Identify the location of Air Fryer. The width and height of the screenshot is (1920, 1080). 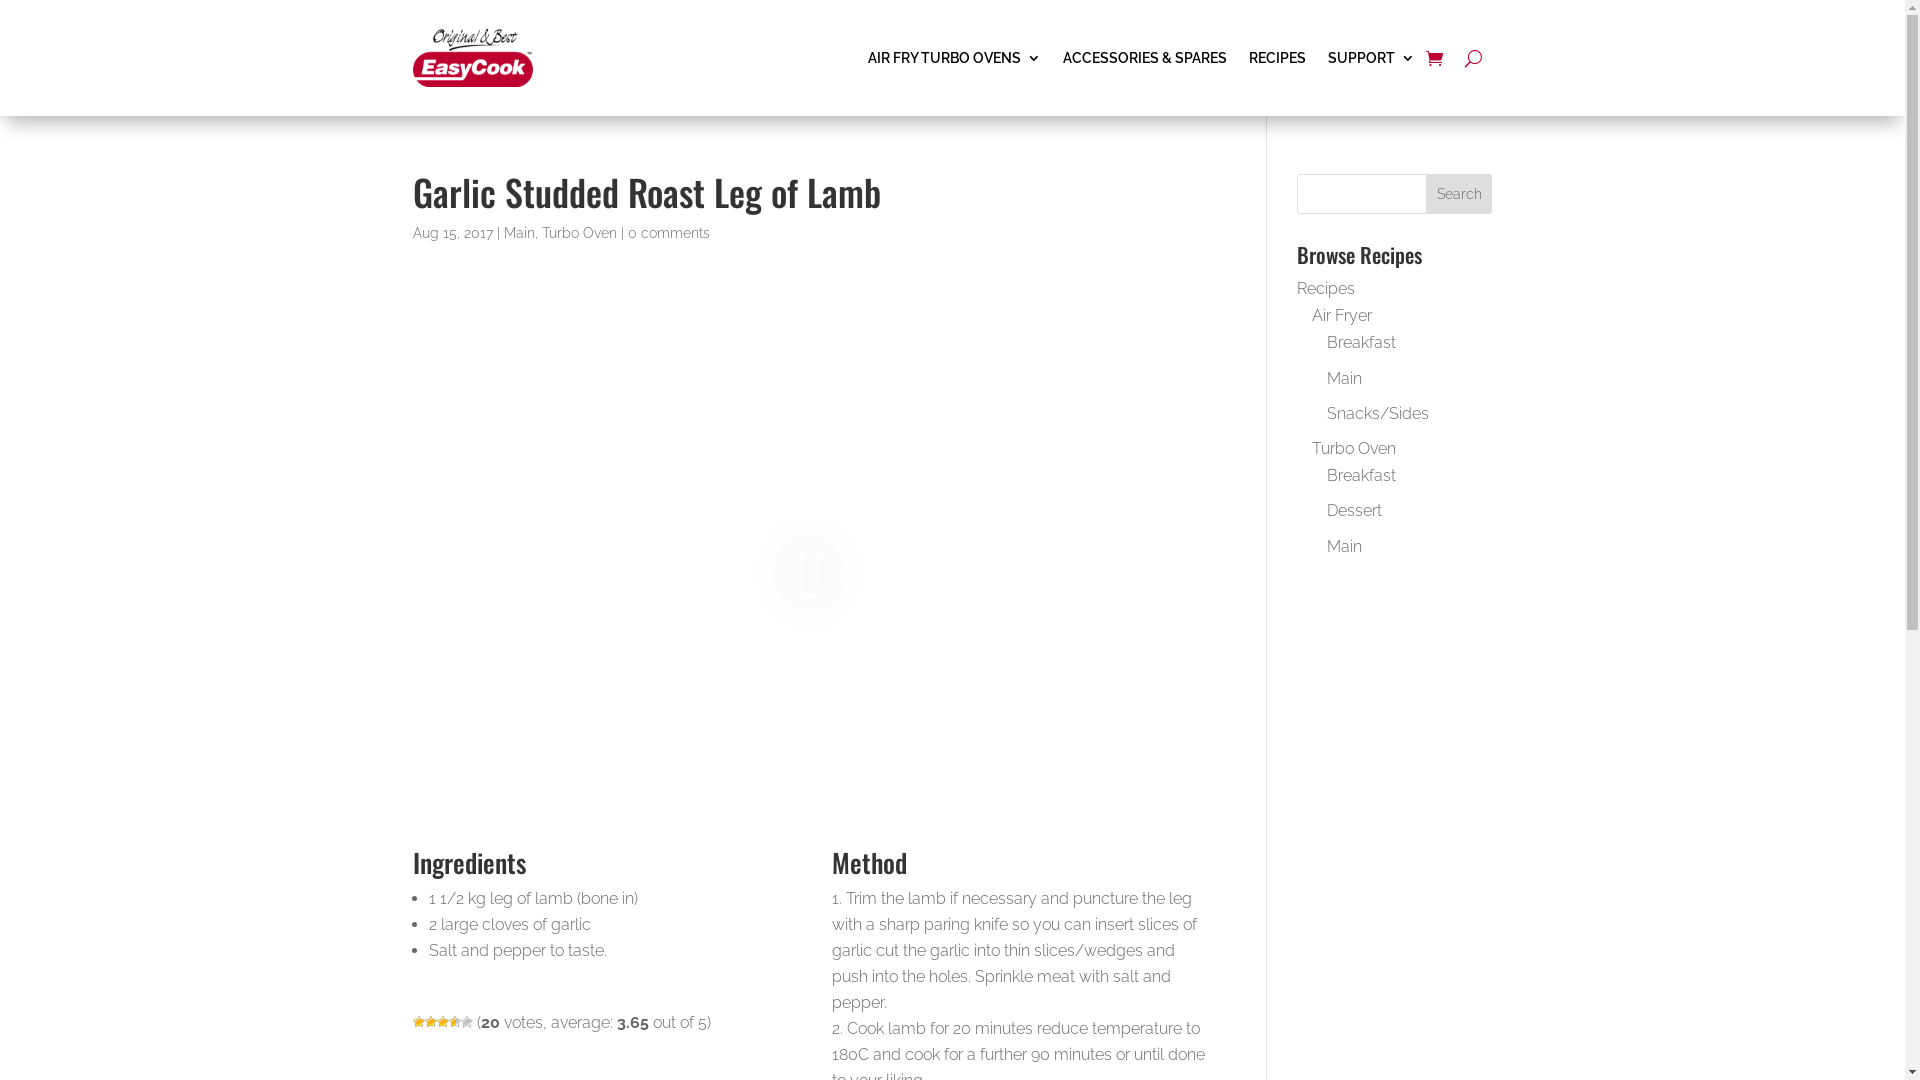
(1342, 316).